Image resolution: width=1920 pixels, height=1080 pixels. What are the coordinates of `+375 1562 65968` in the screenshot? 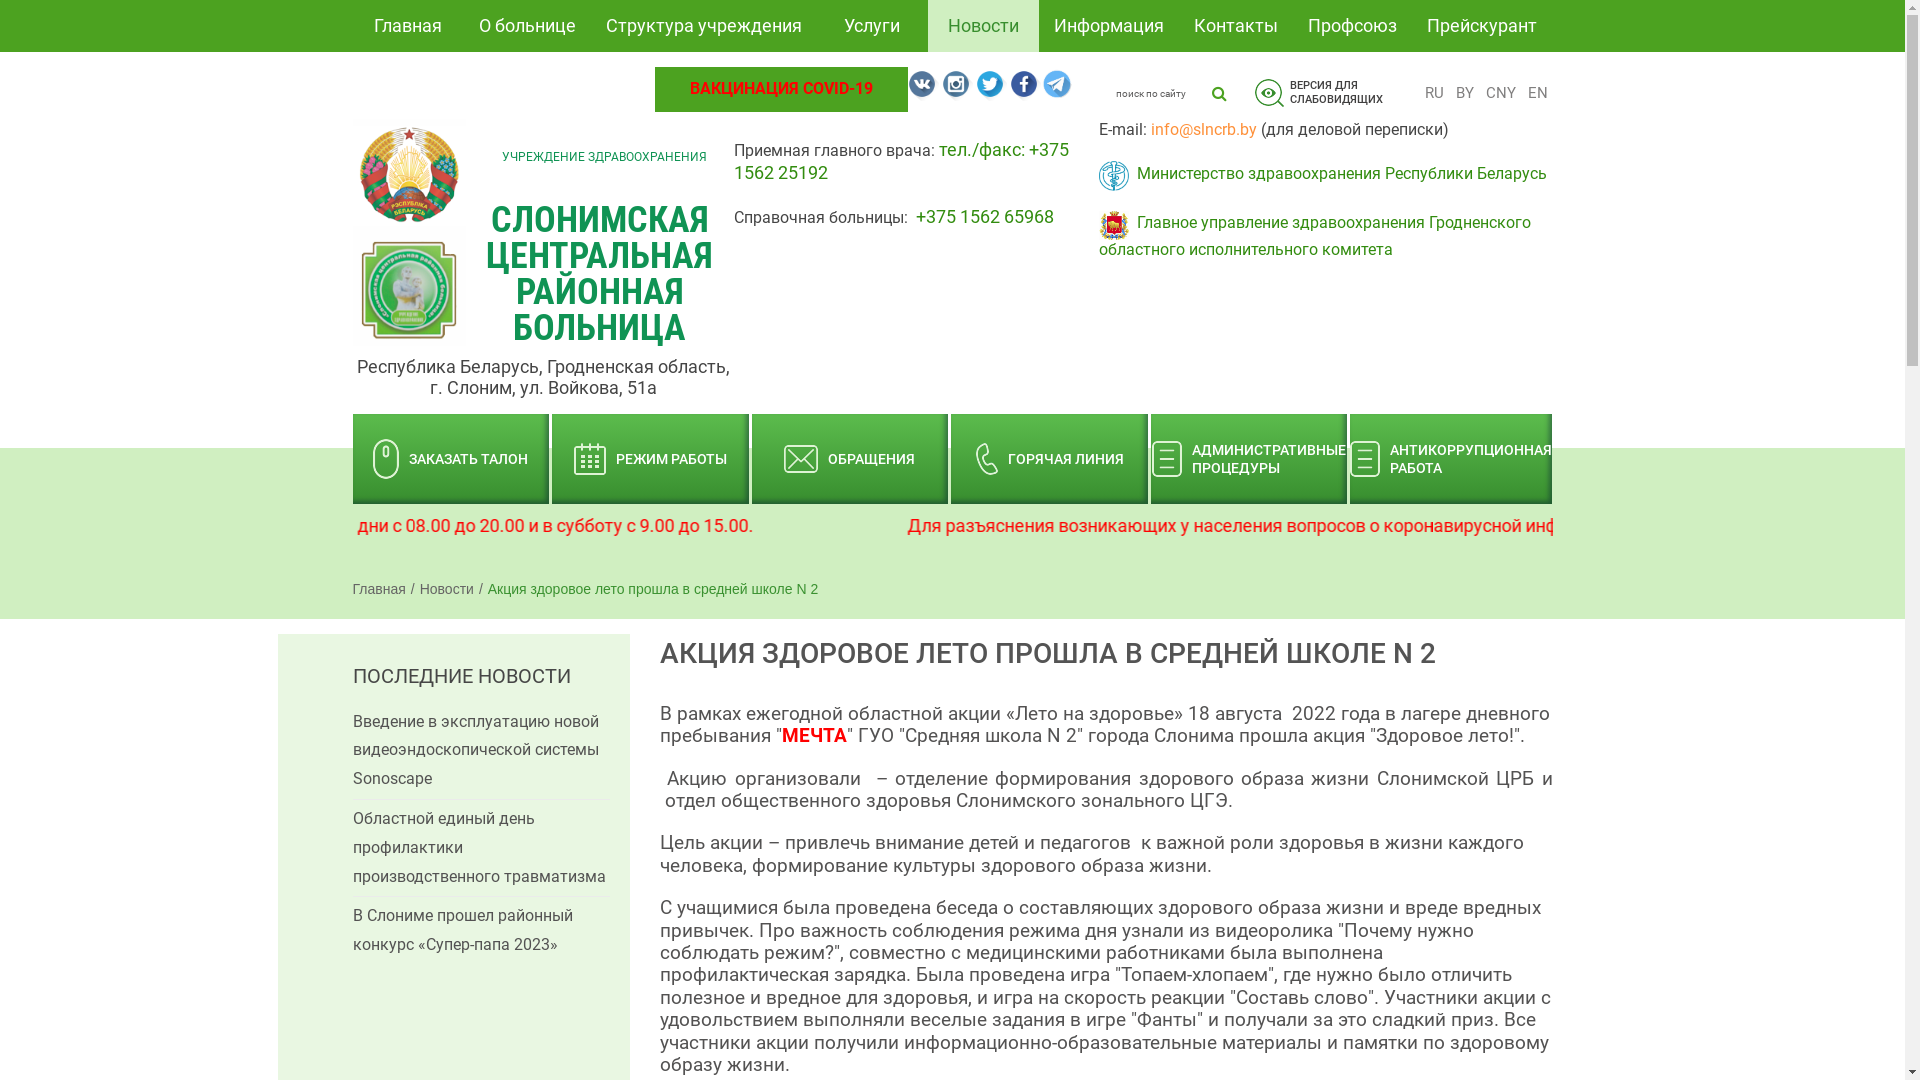 It's located at (985, 216).